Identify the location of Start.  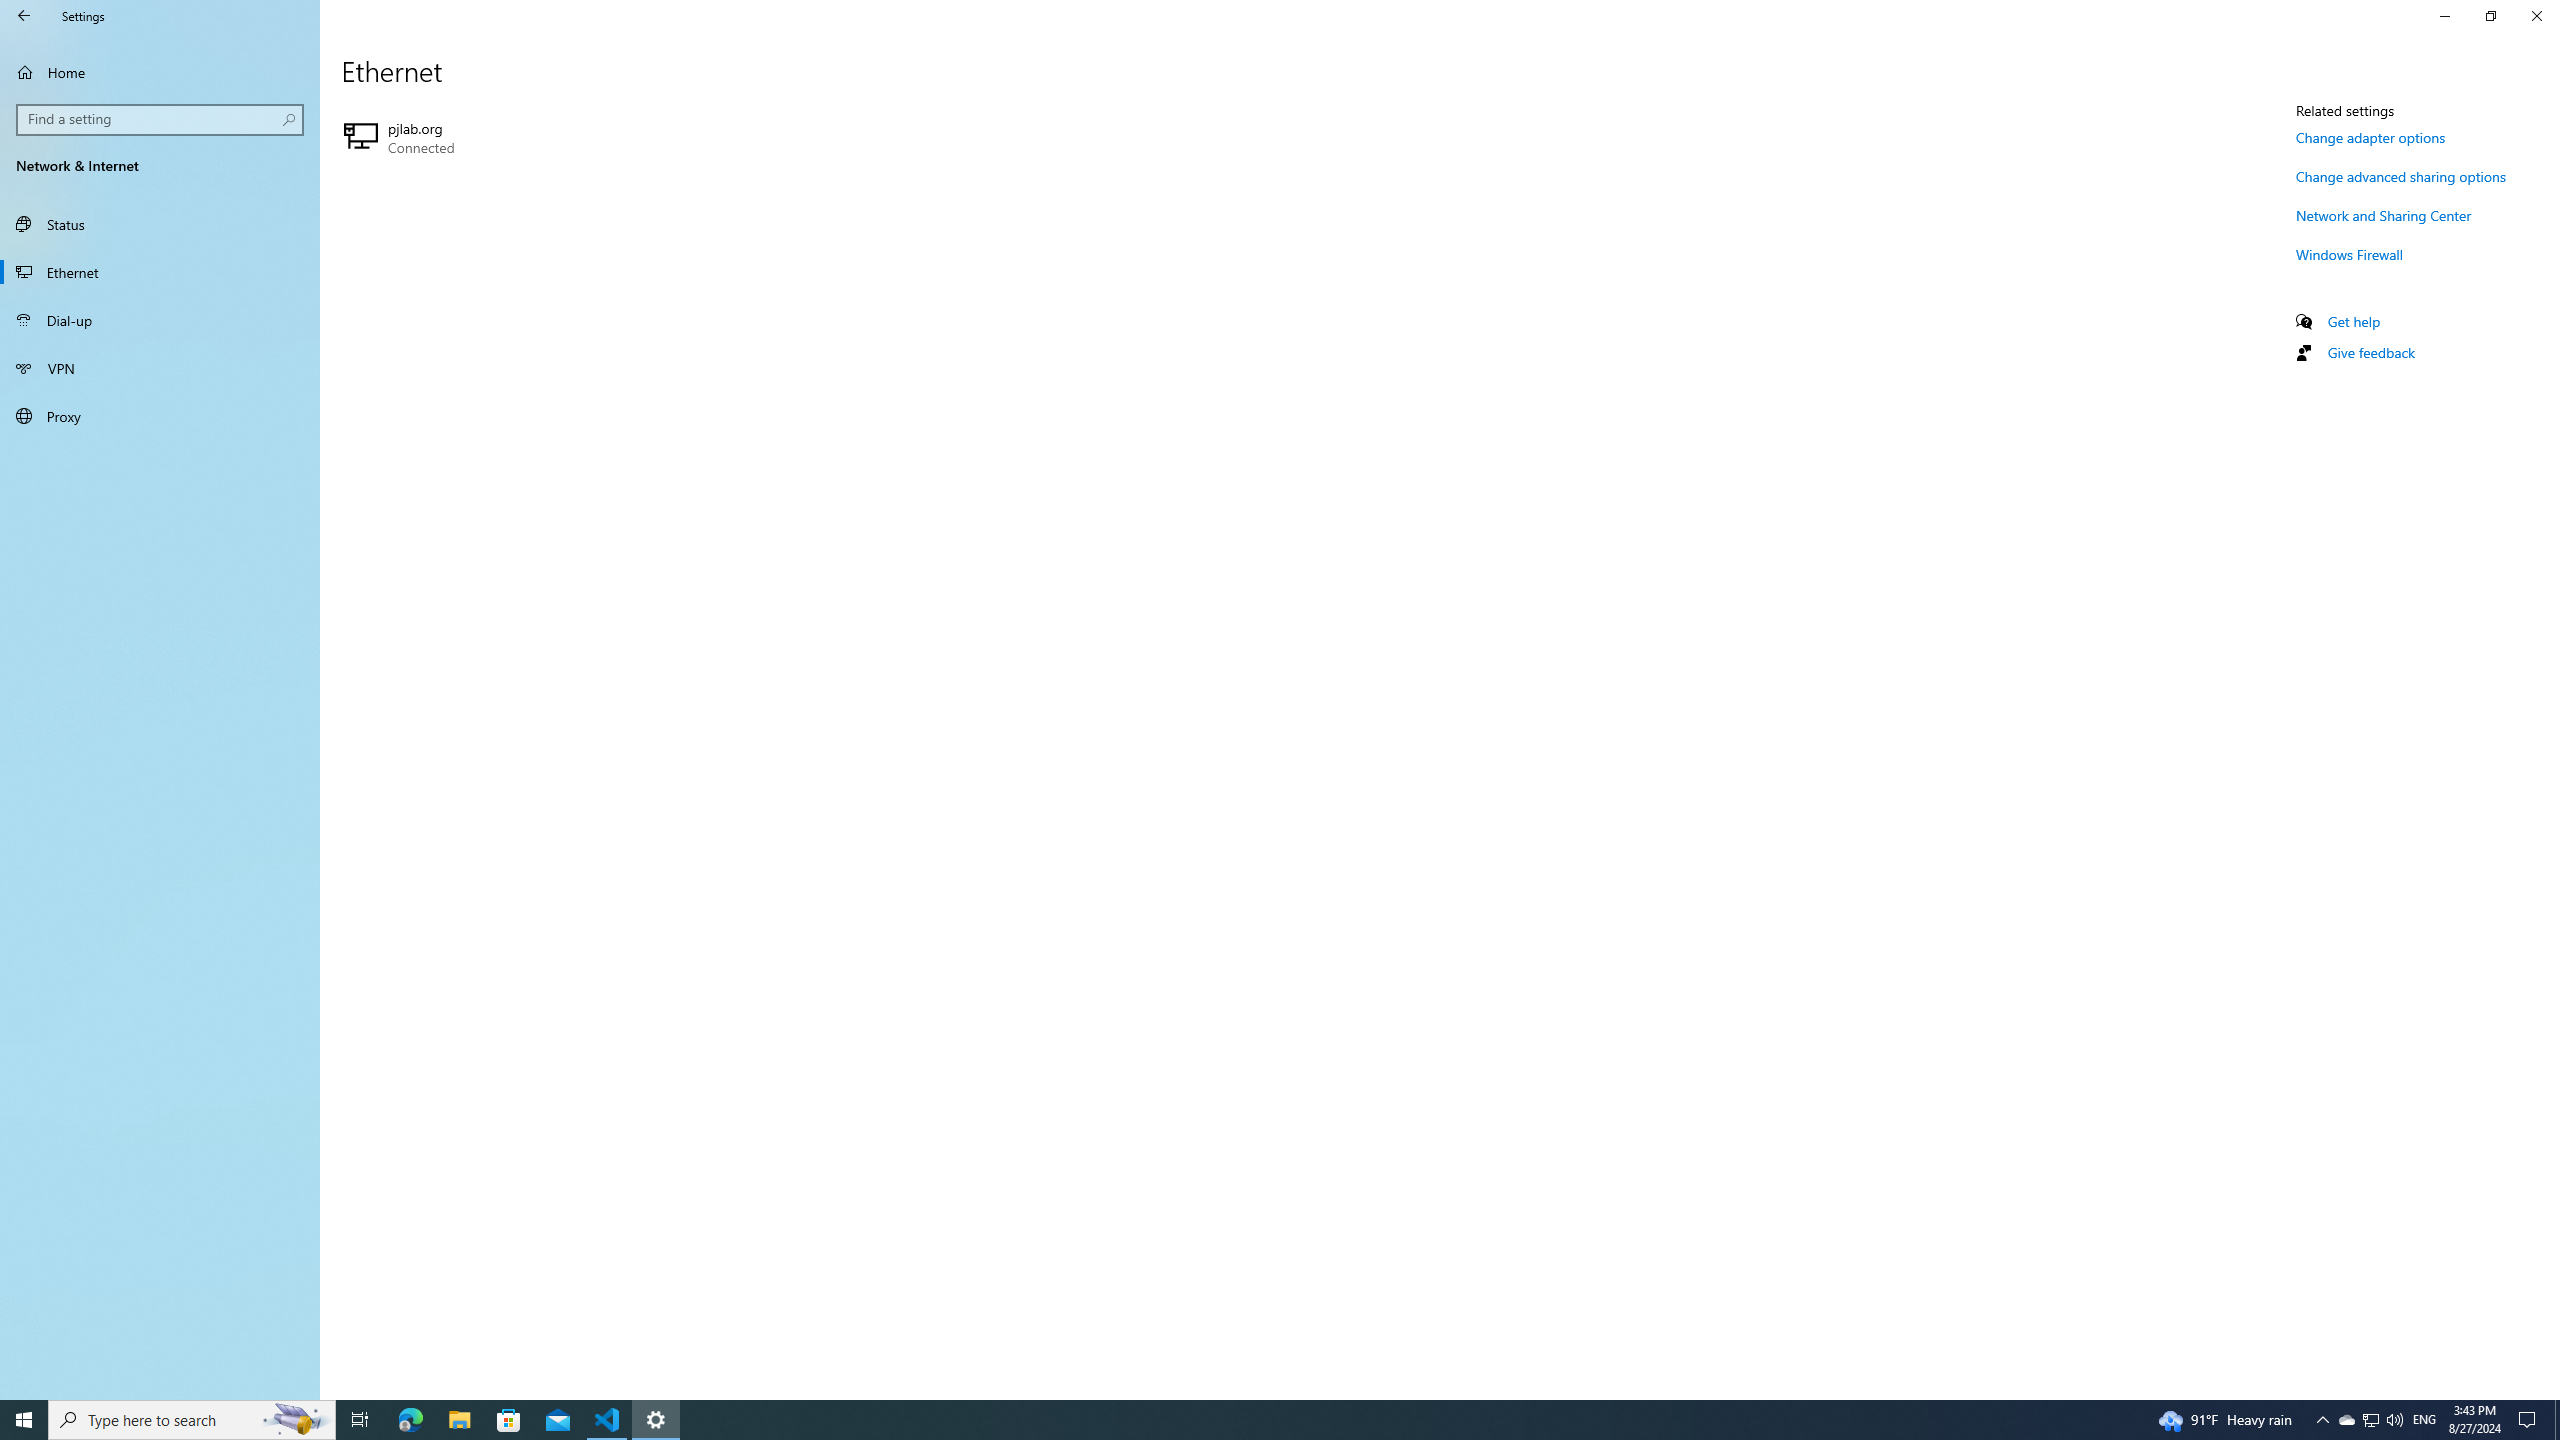
(24, 1420).